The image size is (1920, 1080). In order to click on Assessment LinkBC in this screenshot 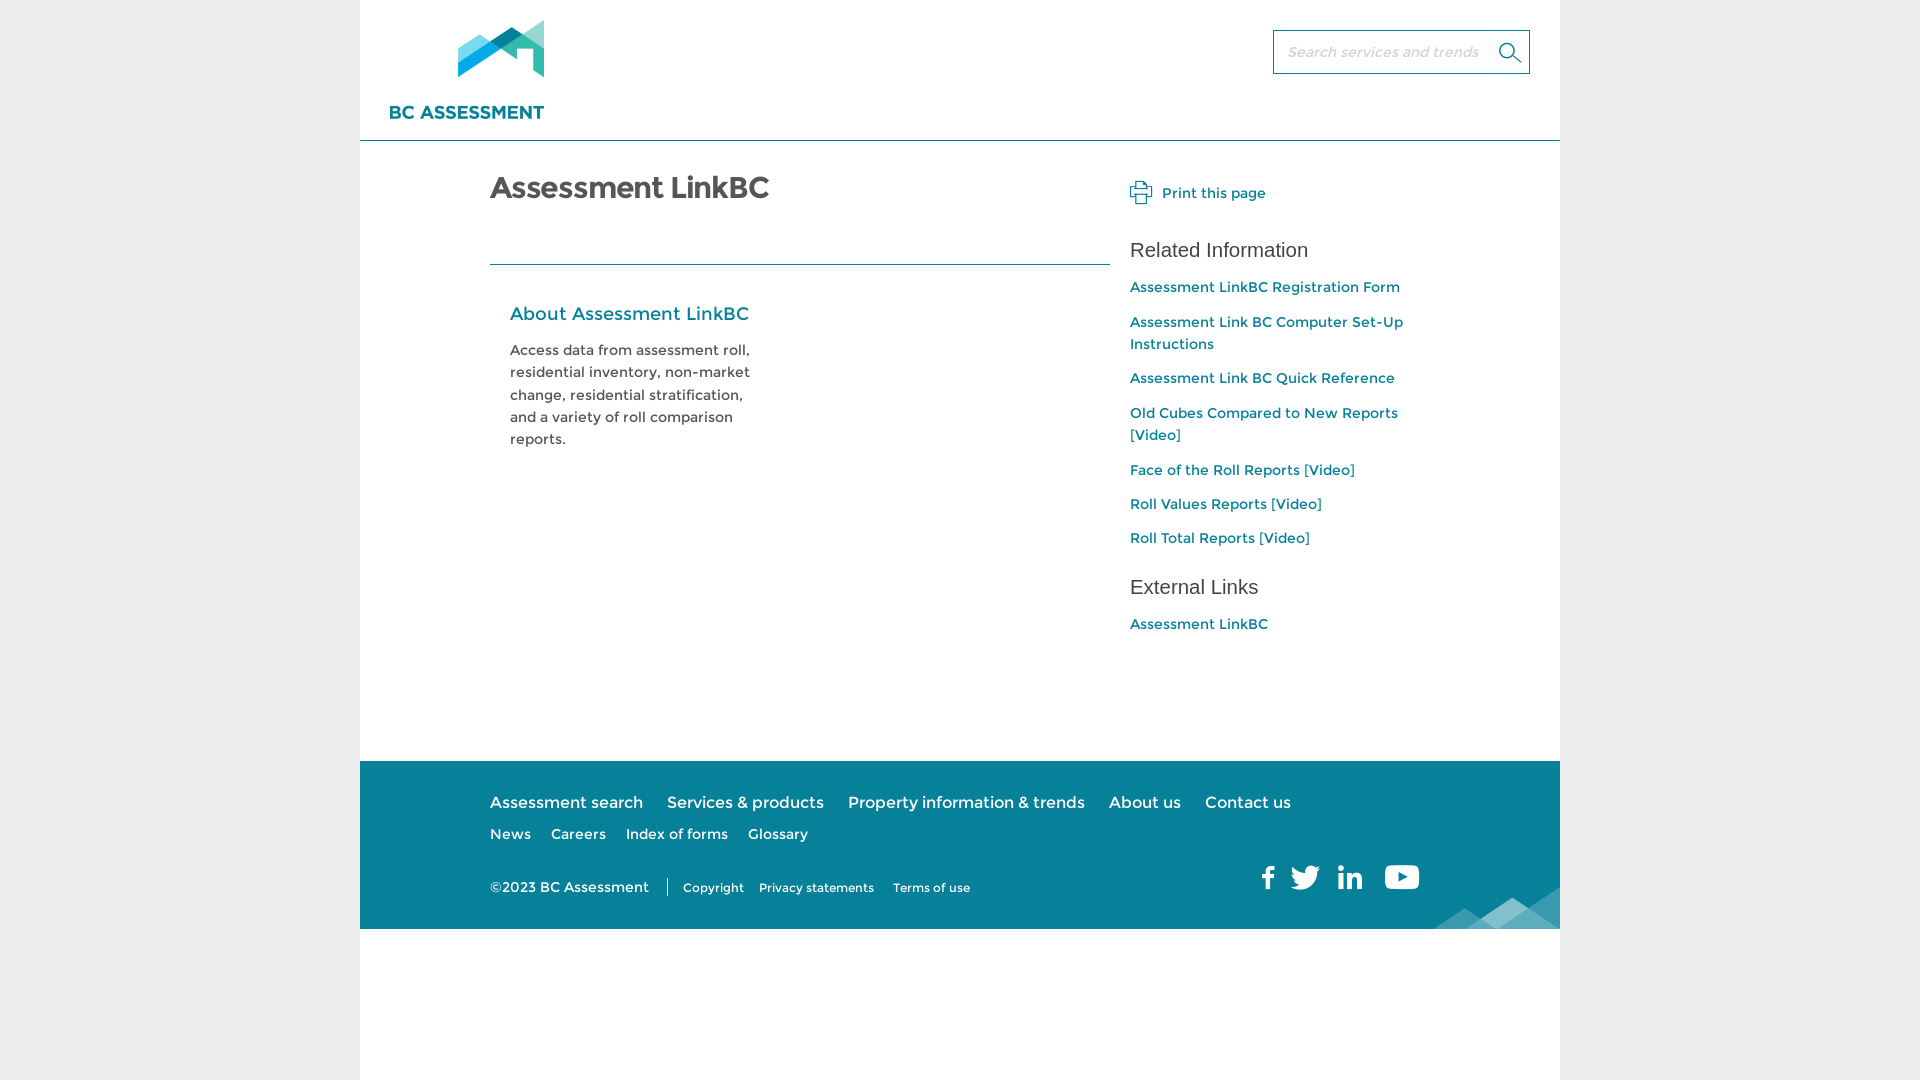, I will do `click(1199, 624)`.